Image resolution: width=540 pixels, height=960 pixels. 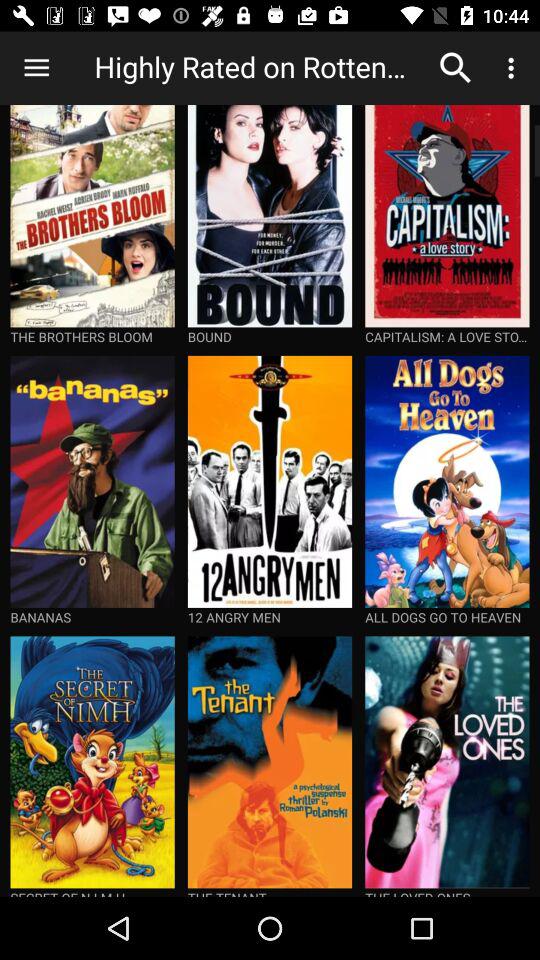 I want to click on turn on the icon to the right of the highly rated on item, so click(x=456, y=68).